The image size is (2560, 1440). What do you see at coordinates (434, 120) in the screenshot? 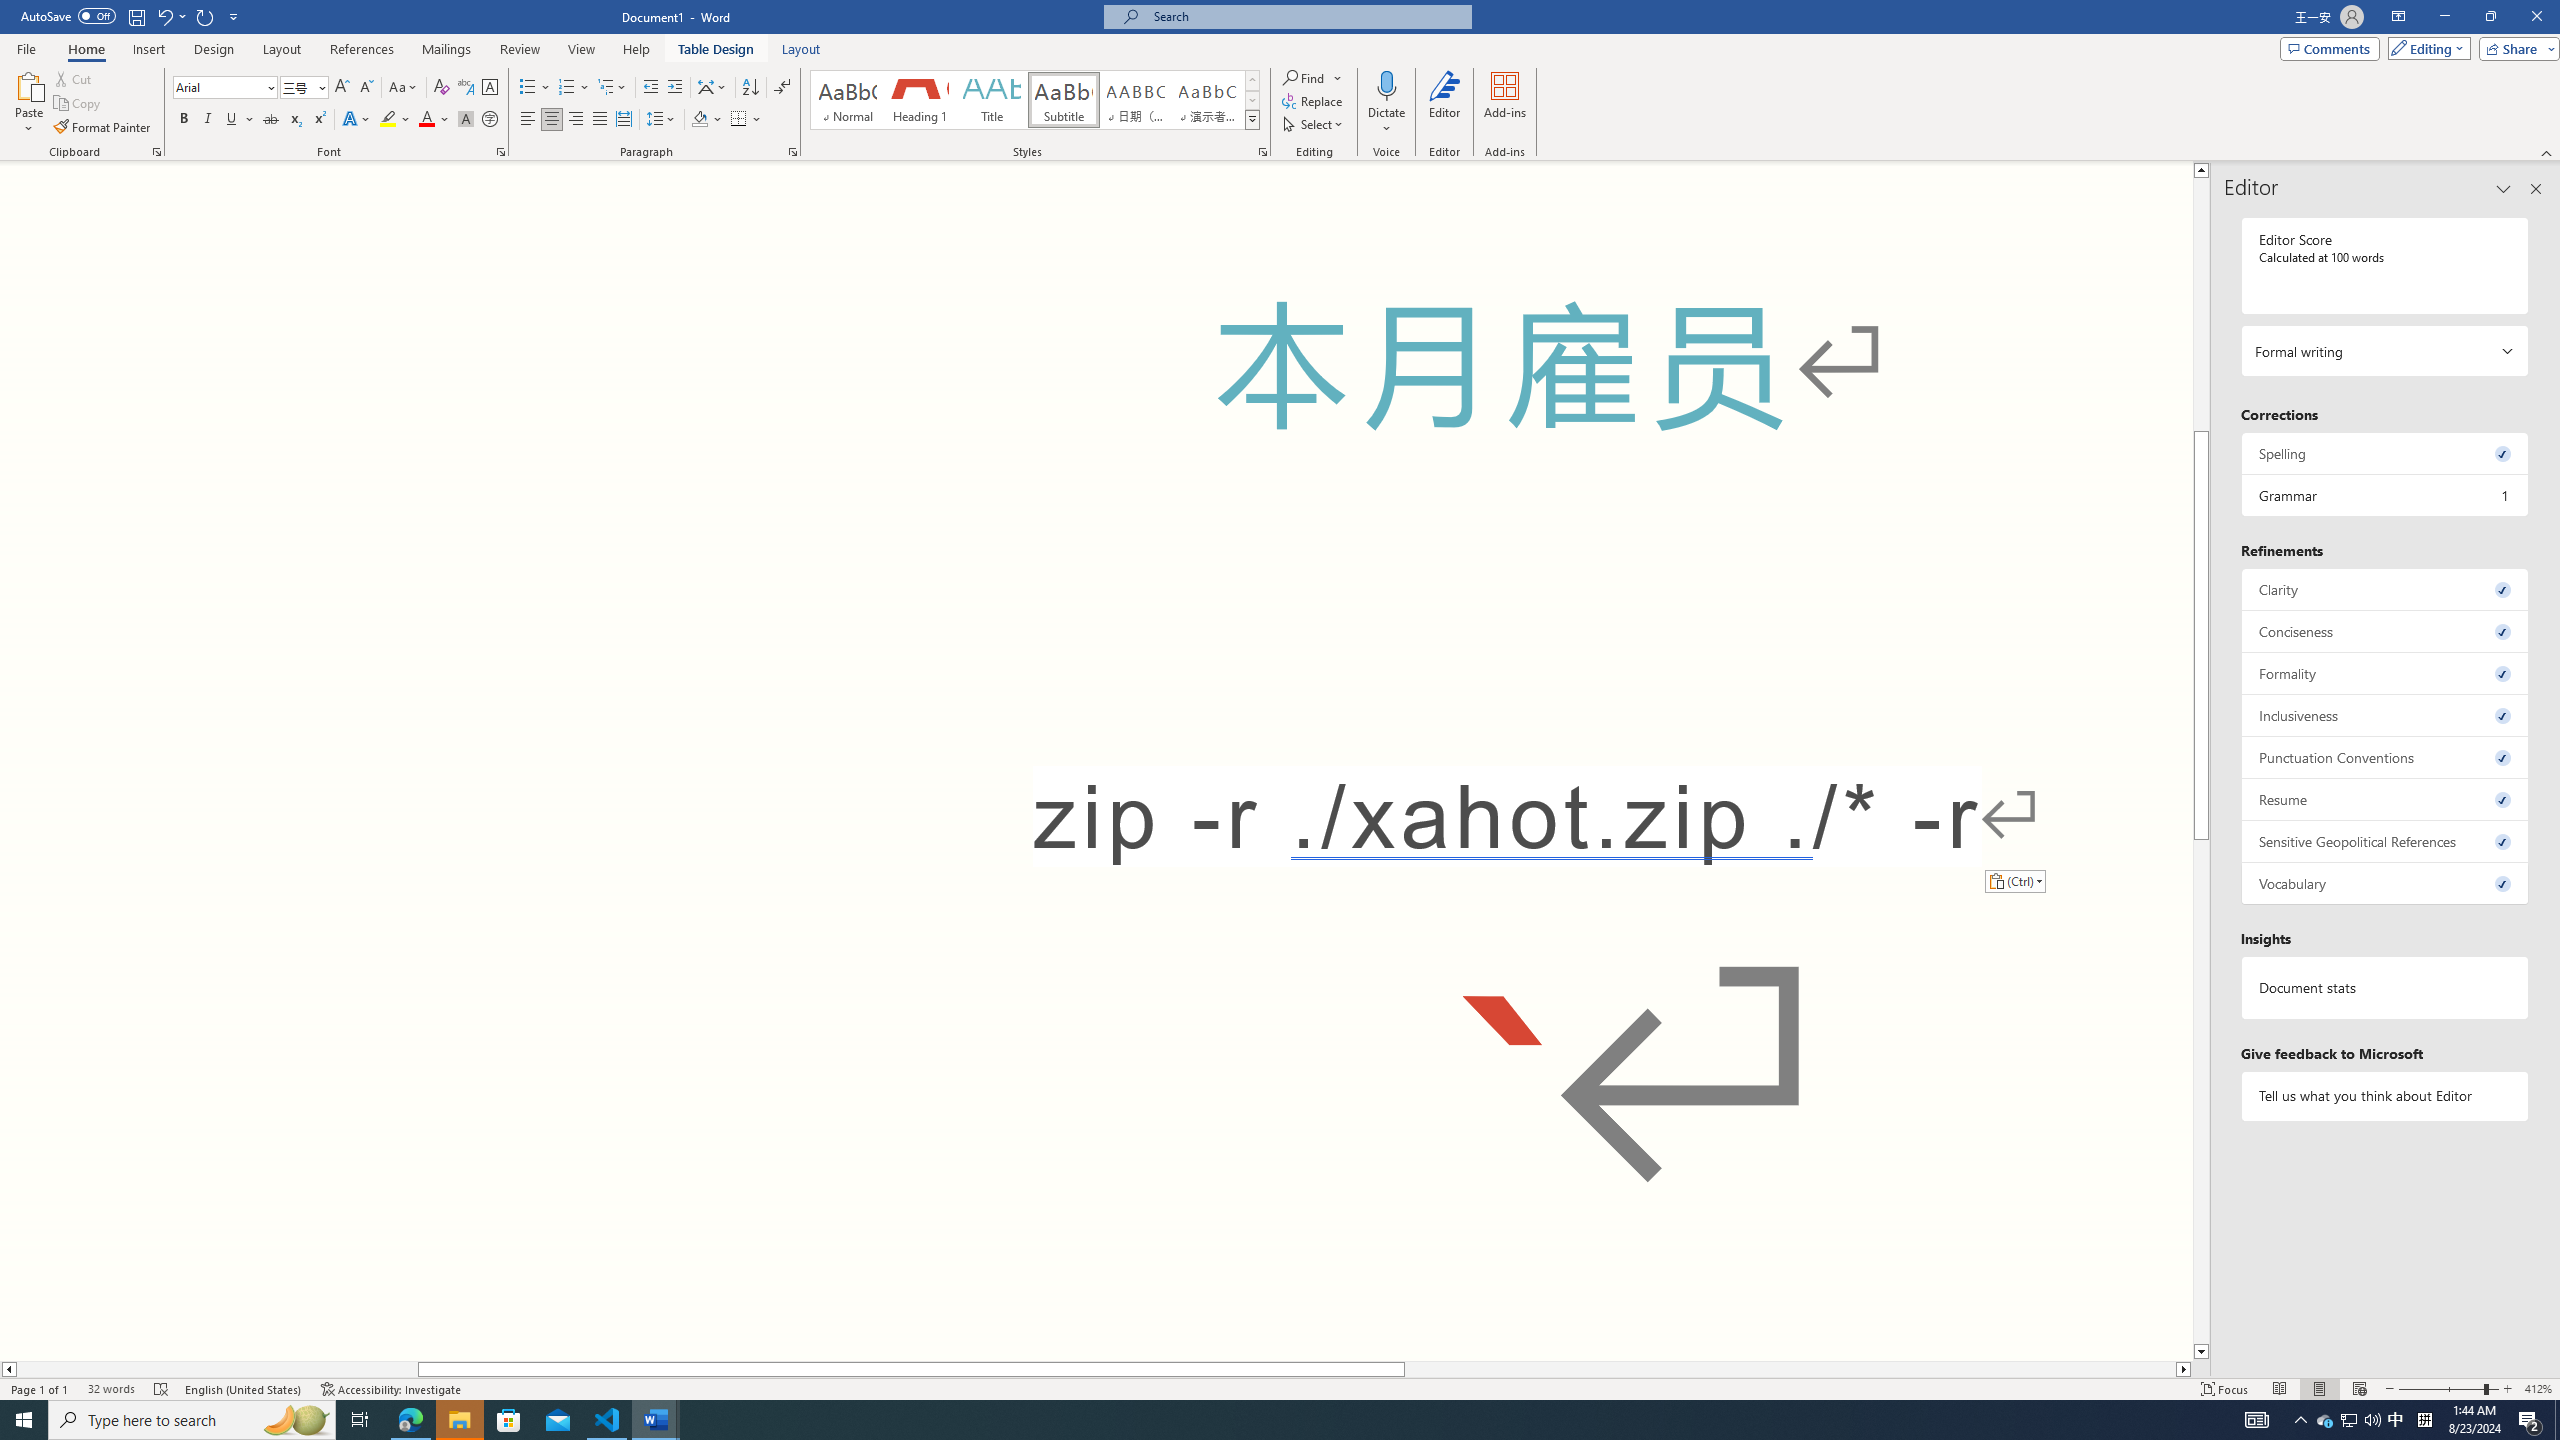
I see `Font Color` at bounding box center [434, 120].